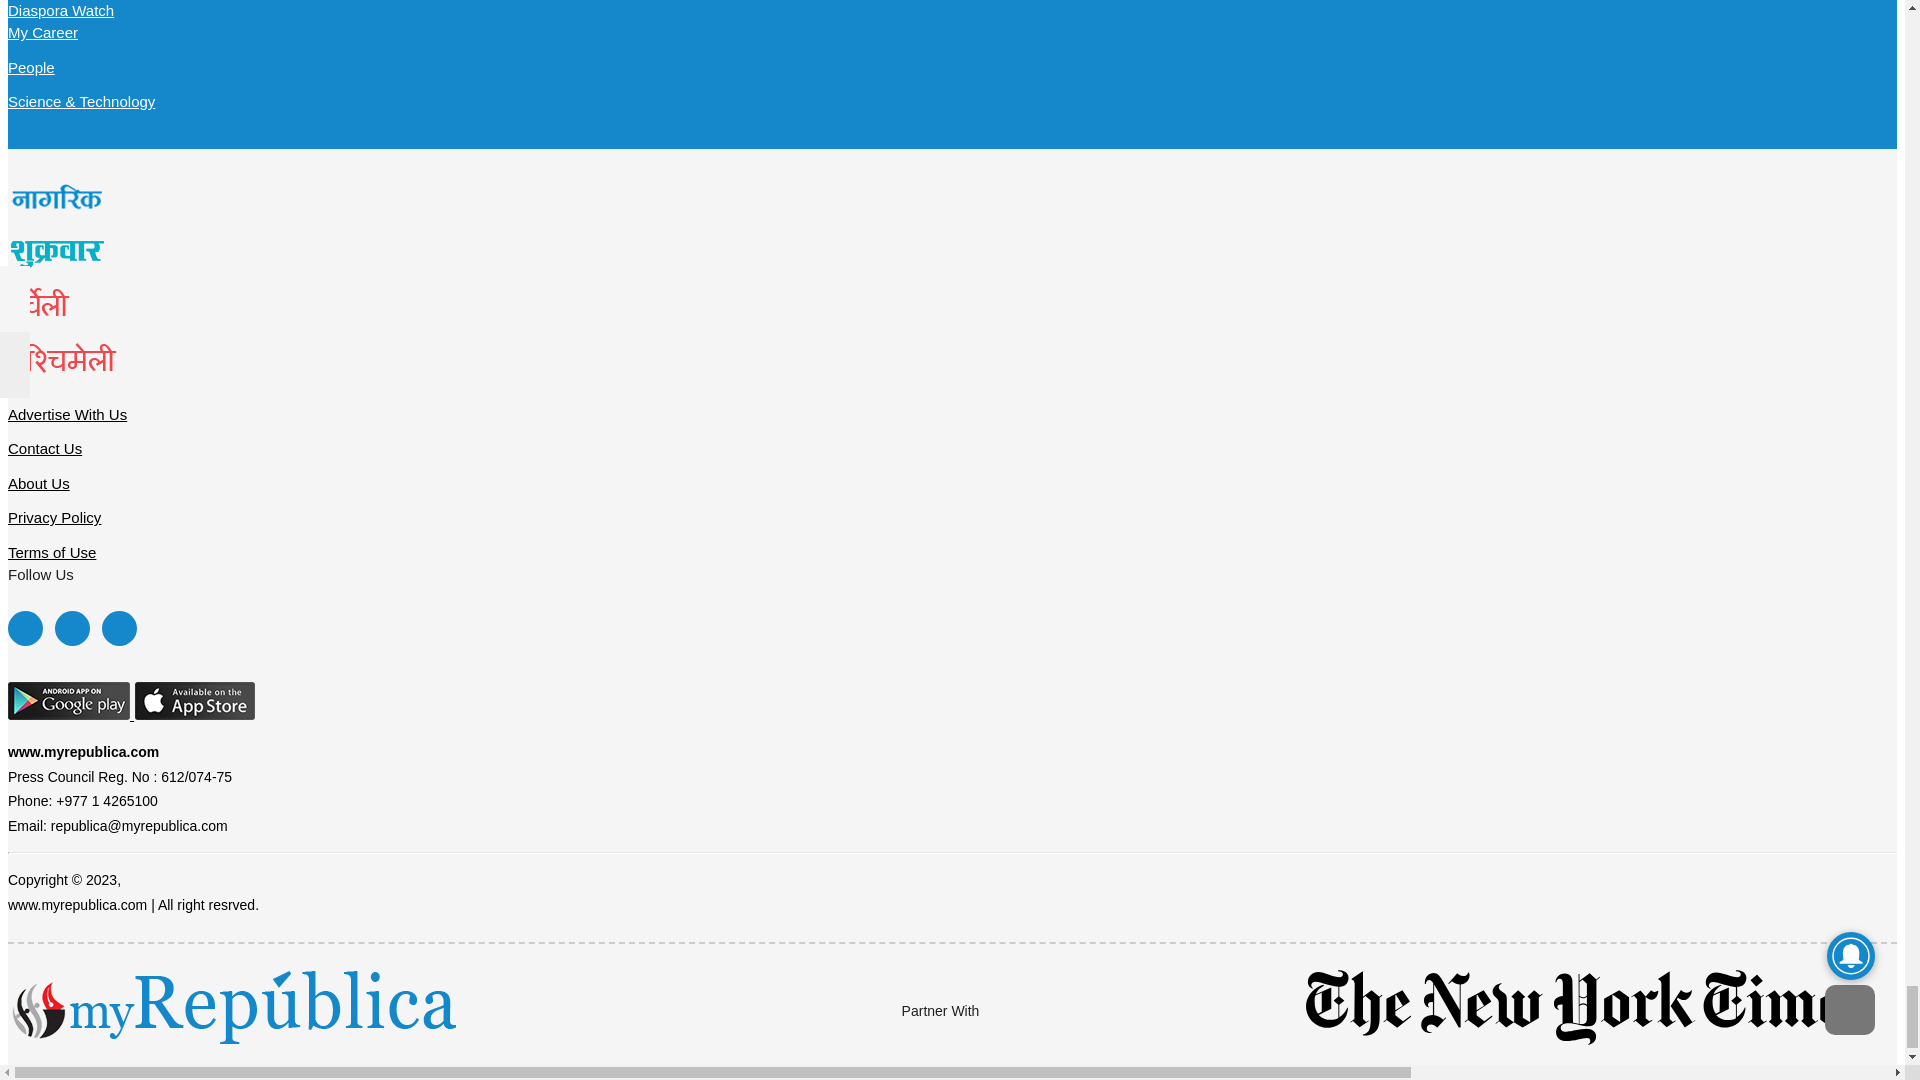 The height and width of the screenshot is (1080, 1920). Describe the element at coordinates (72, 628) in the screenshot. I see `Twitter` at that location.